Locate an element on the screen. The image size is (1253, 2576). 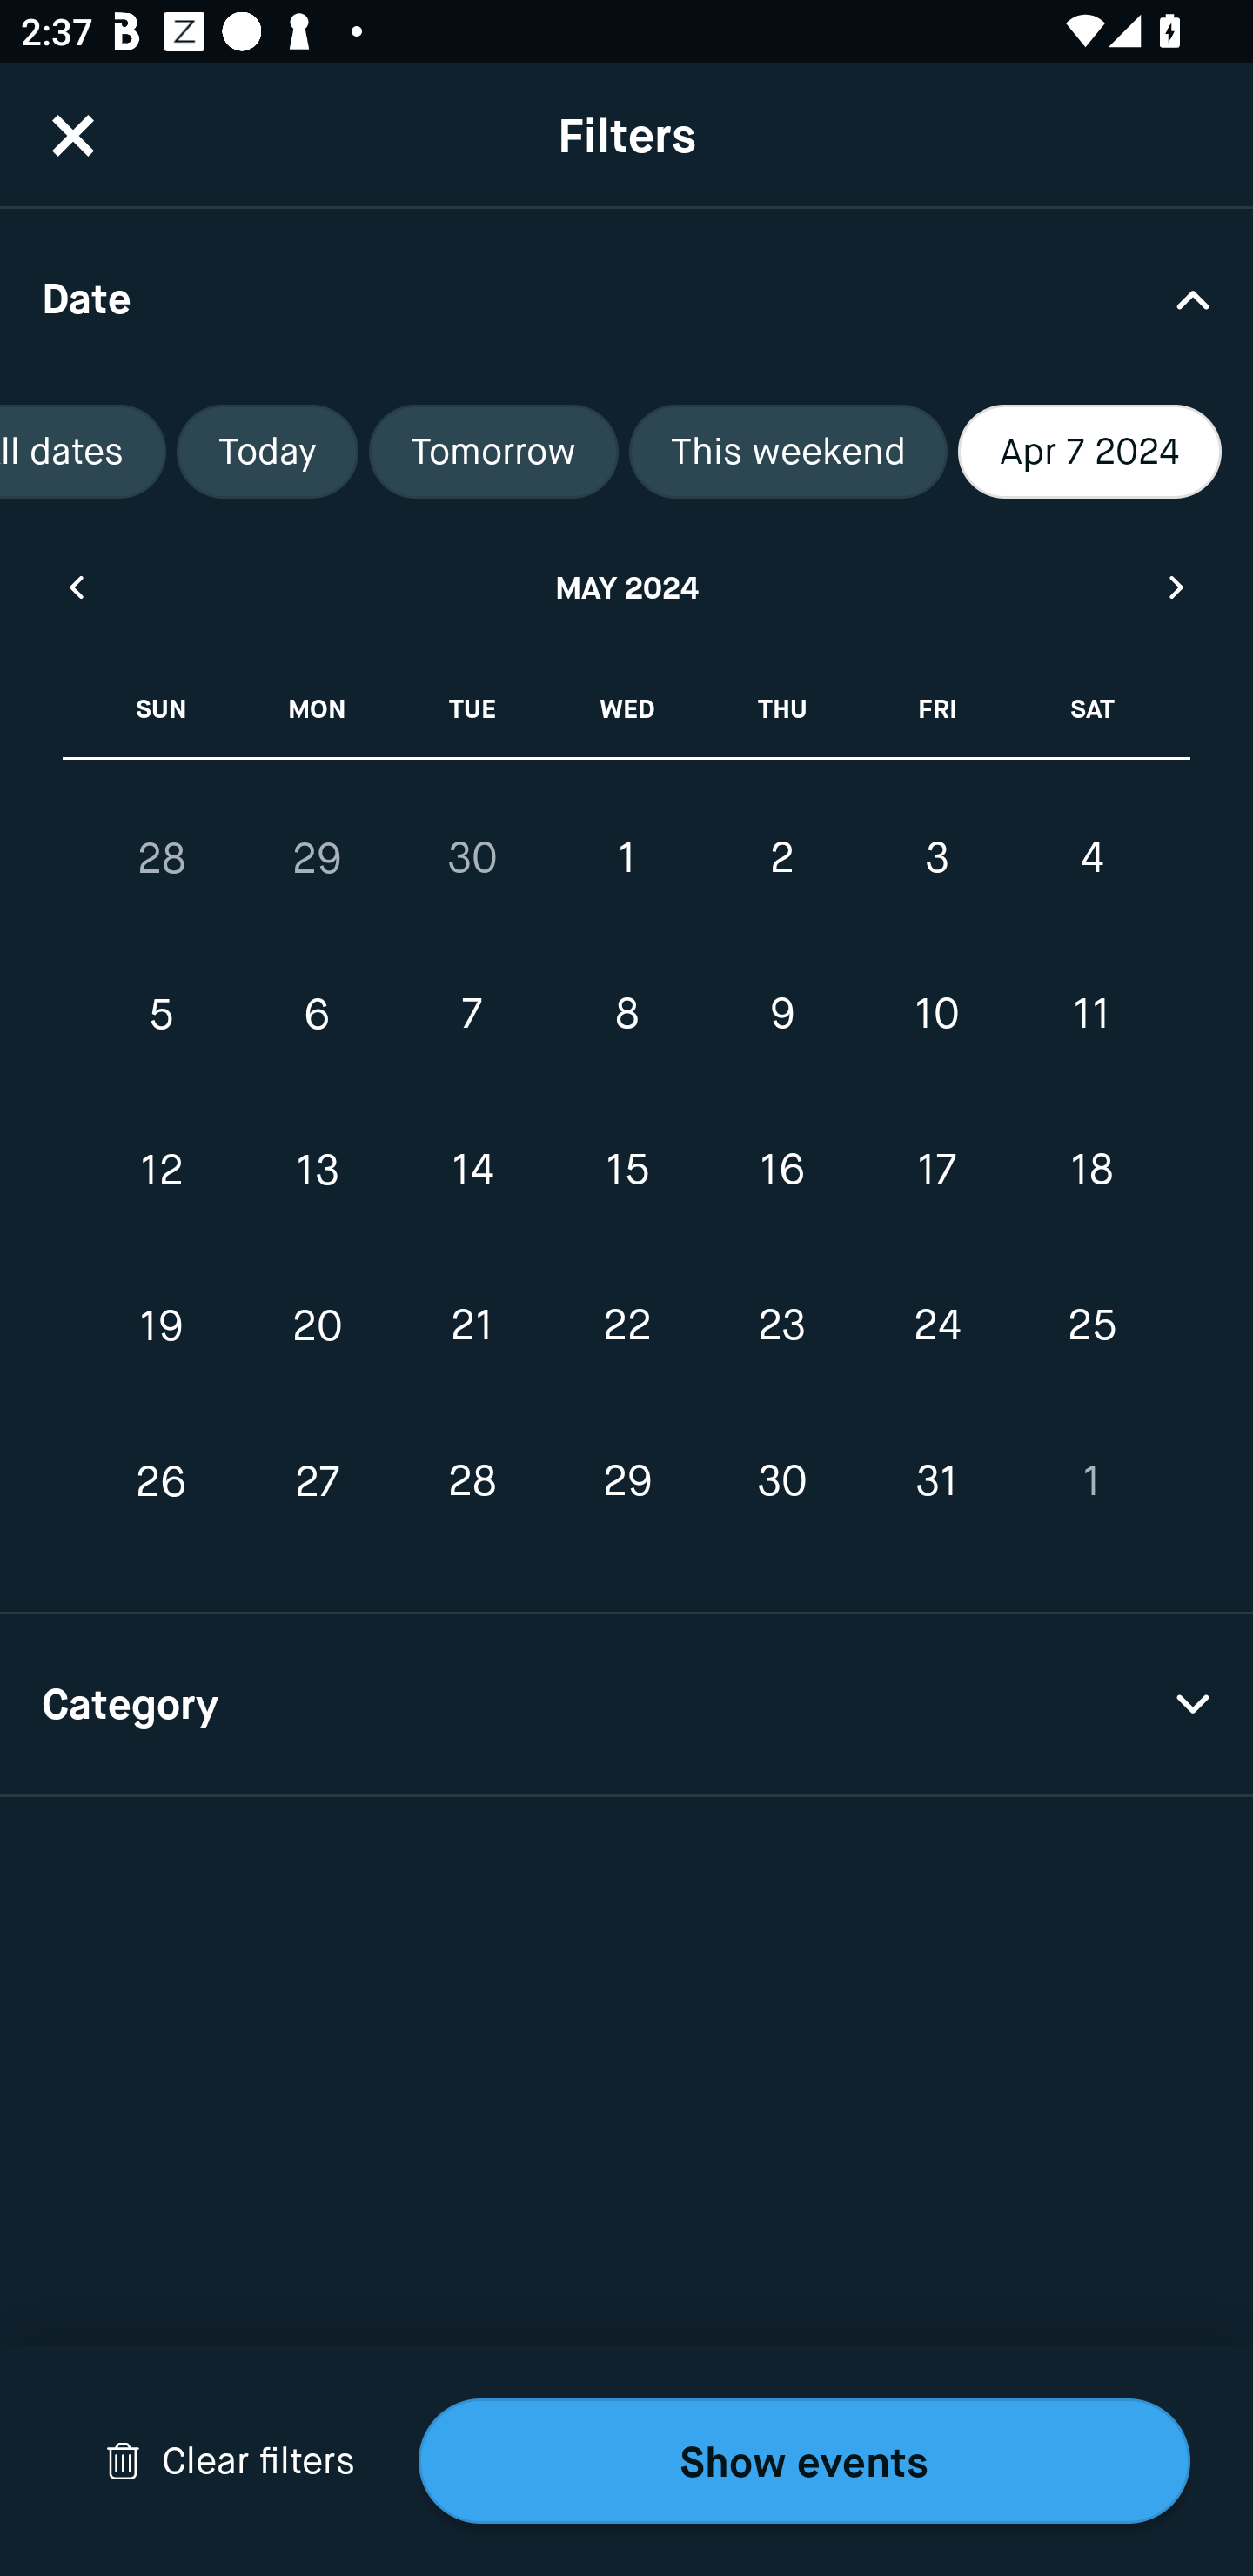
25 is located at coordinates (1091, 1325).